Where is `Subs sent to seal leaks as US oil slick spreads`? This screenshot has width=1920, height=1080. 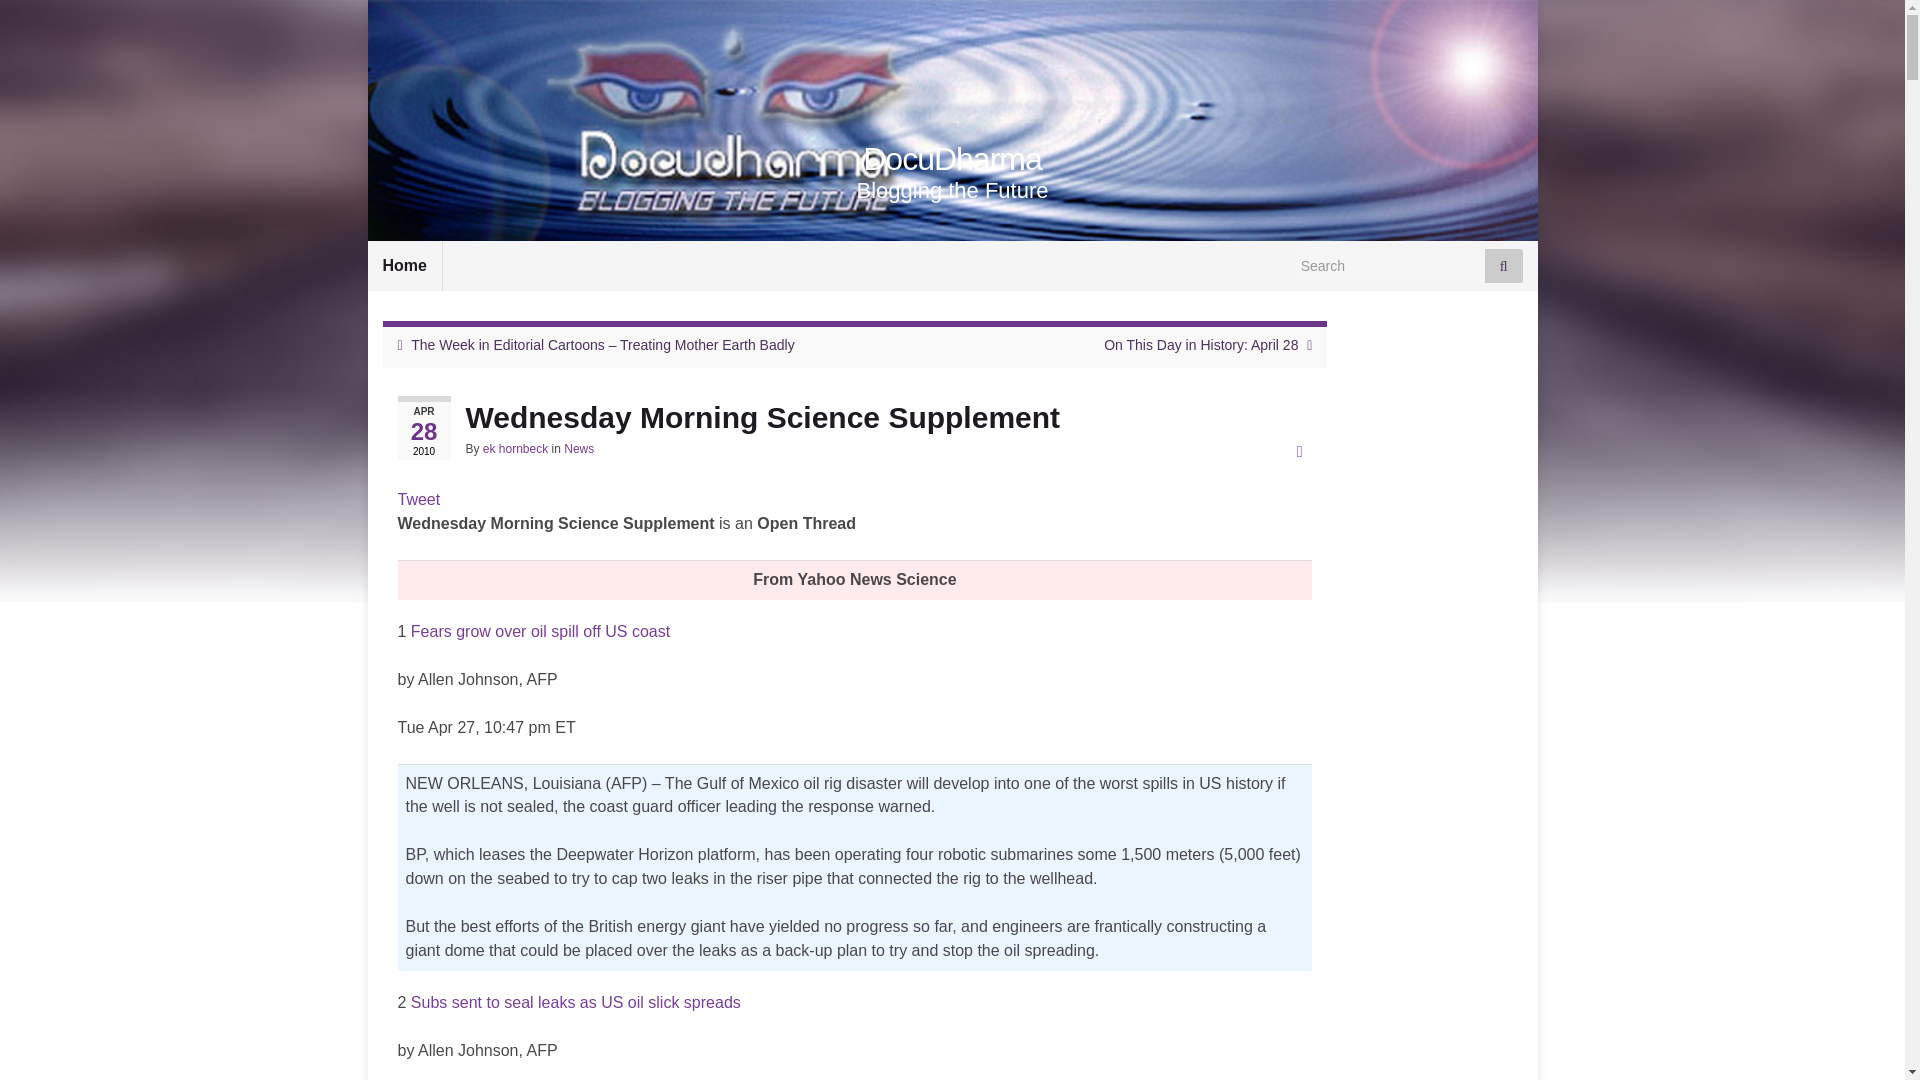 Subs sent to seal leaks as US oil slick spreads is located at coordinates (576, 1002).